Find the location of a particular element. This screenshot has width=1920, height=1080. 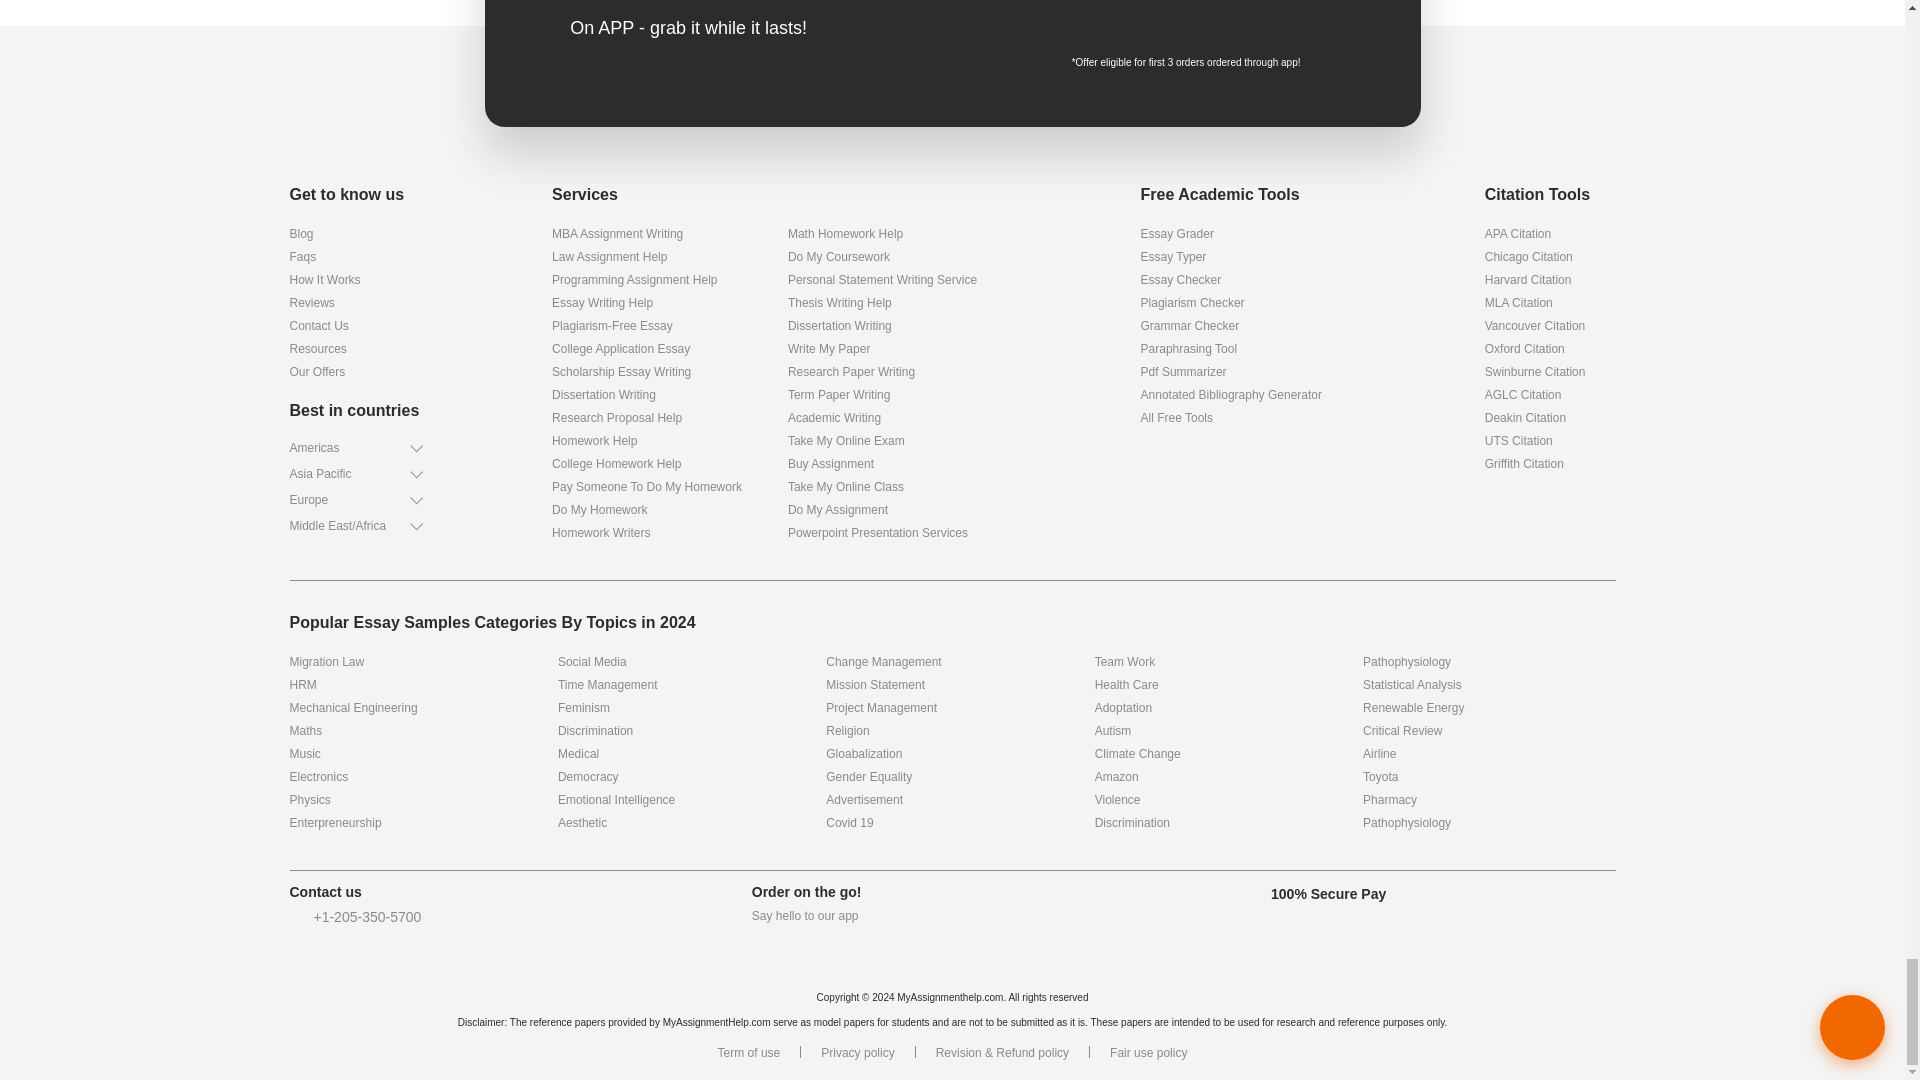

footer-ph is located at coordinates (296, 918).